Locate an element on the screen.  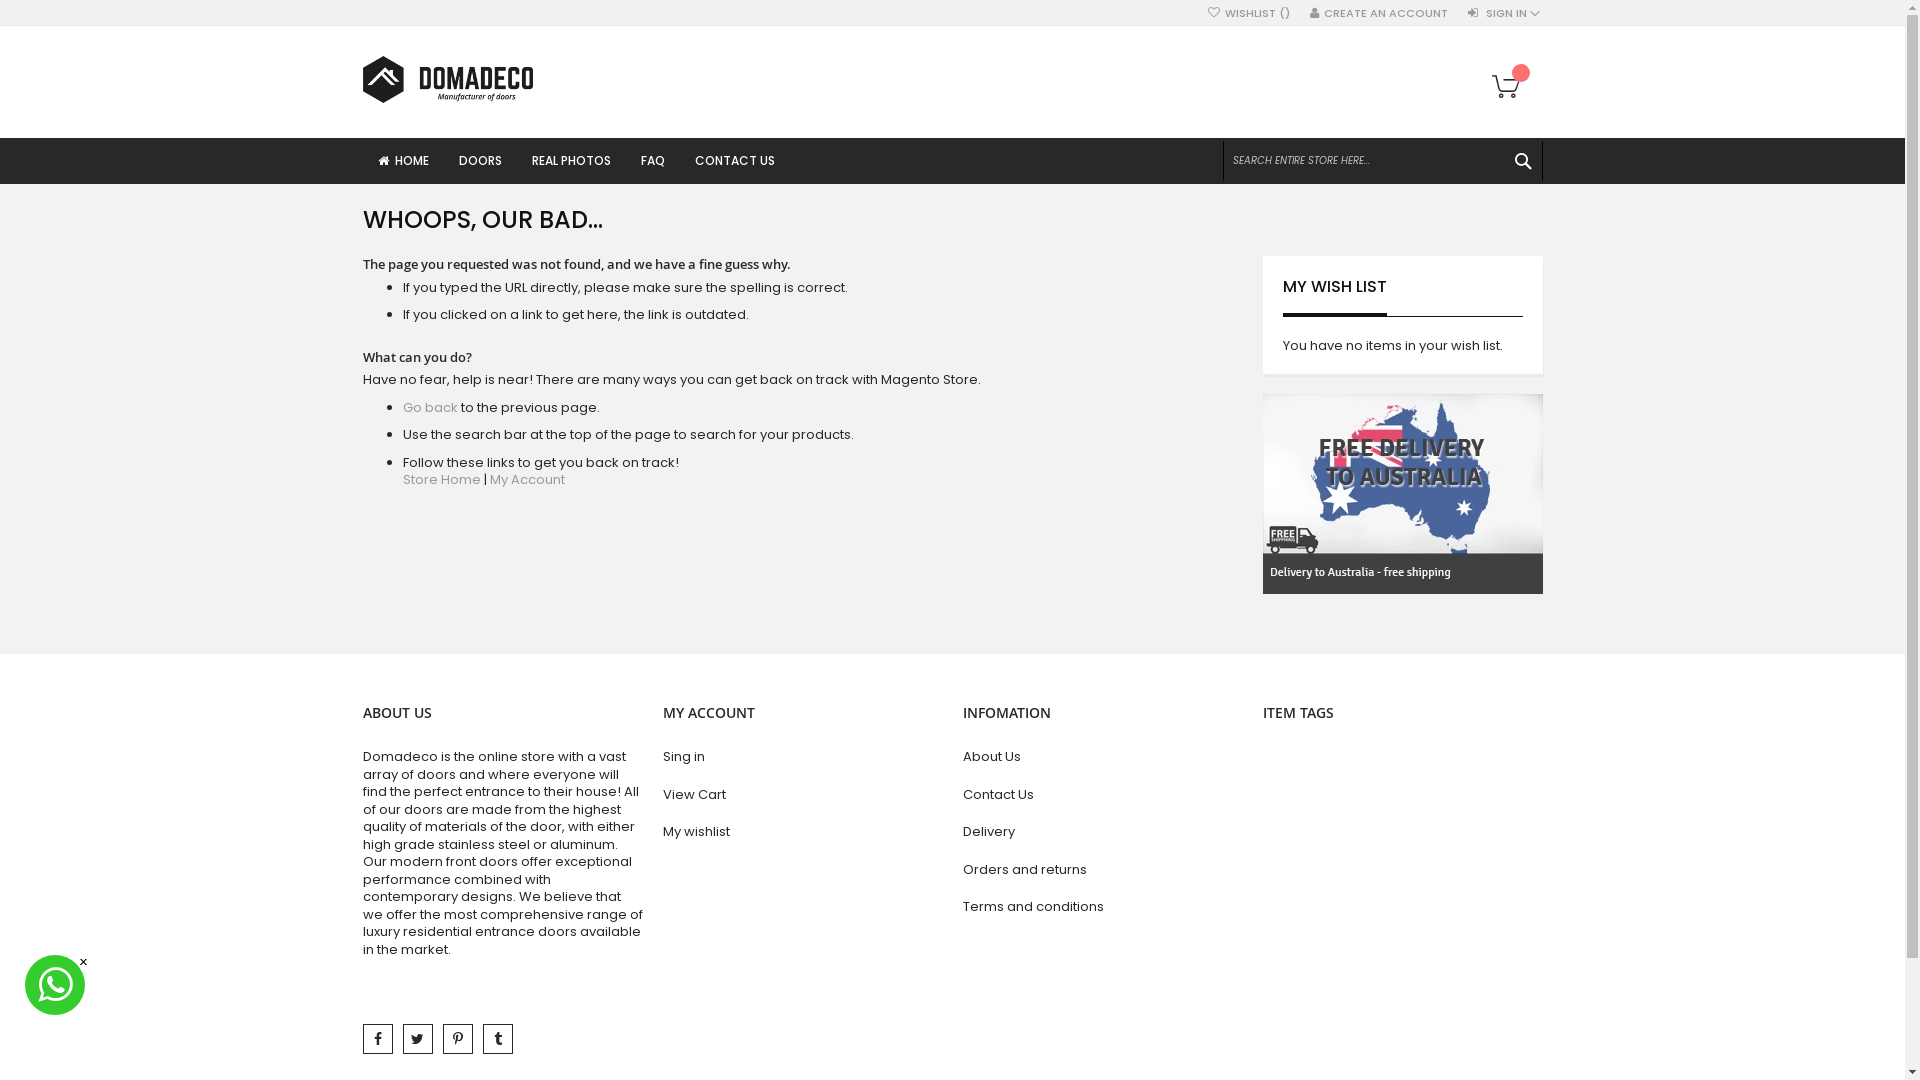
  is located at coordinates (457, 1039).